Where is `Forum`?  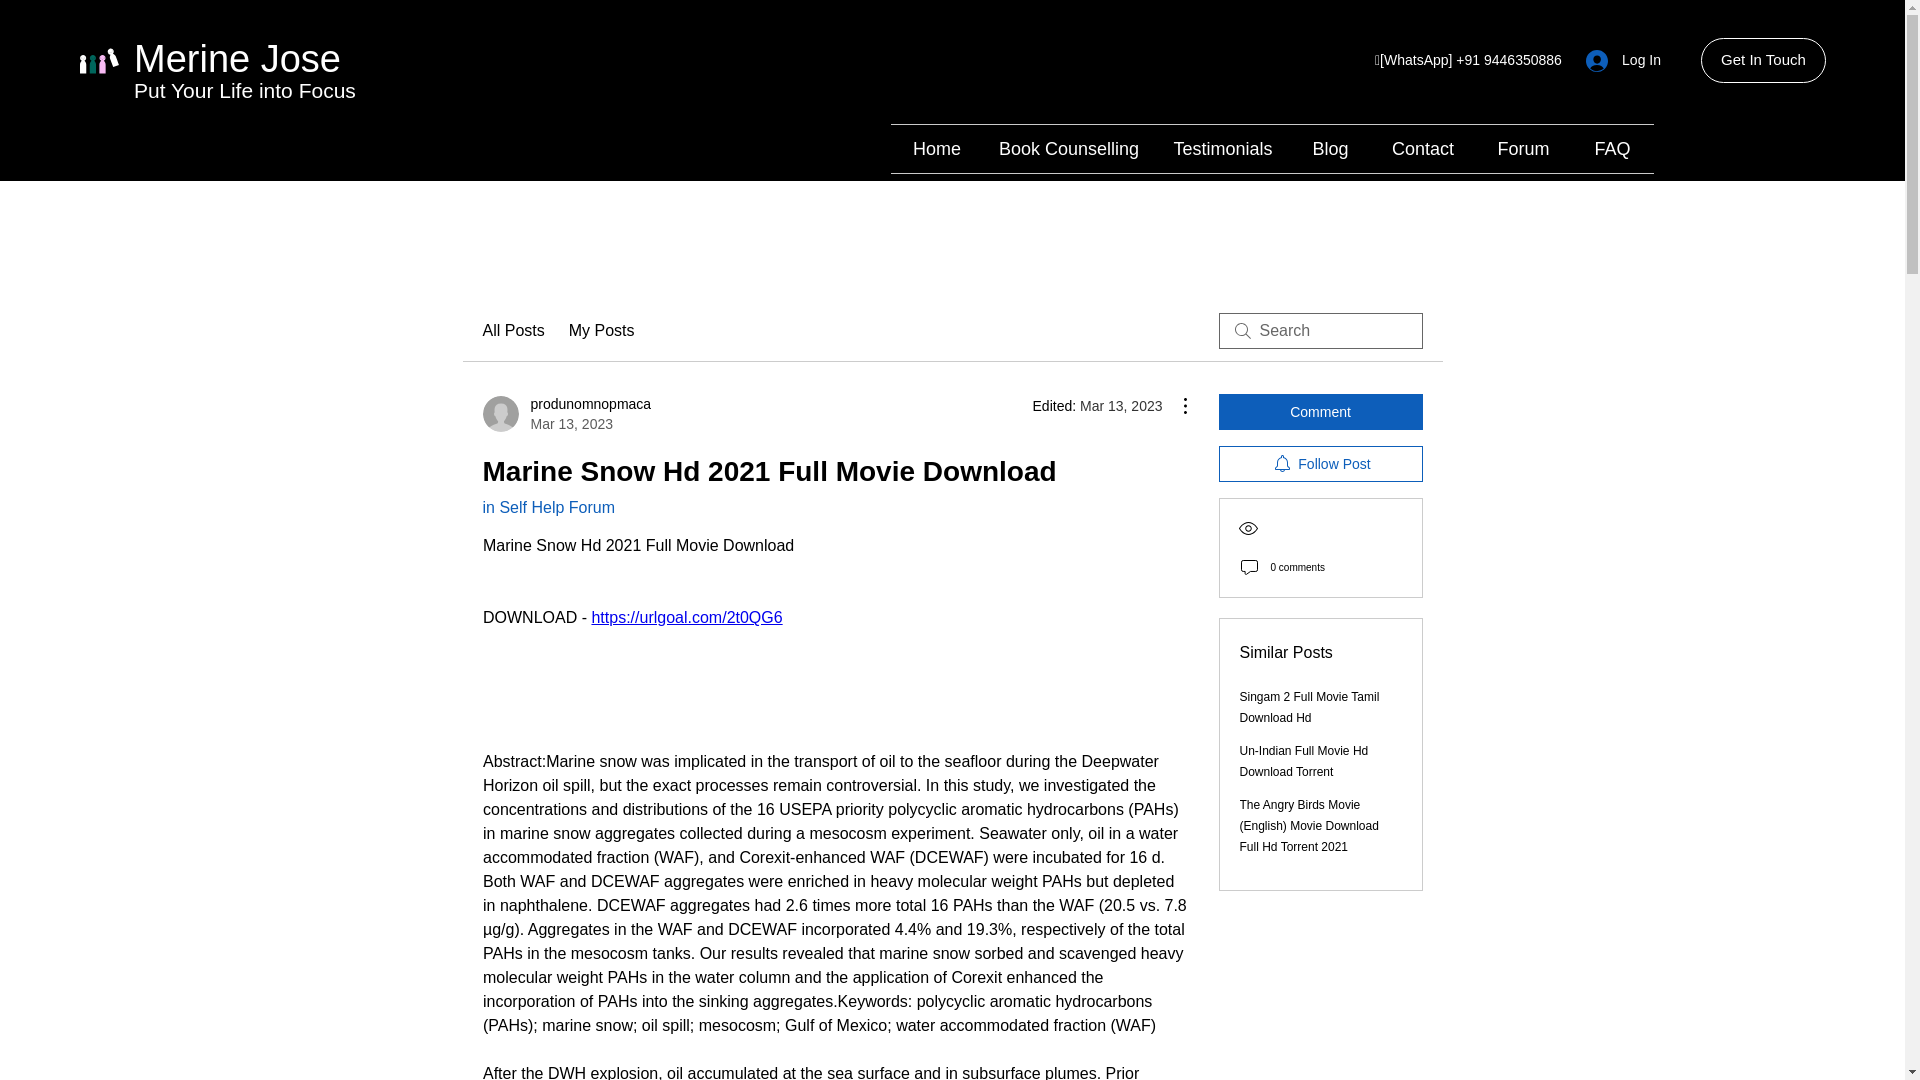
Forum is located at coordinates (1523, 148).